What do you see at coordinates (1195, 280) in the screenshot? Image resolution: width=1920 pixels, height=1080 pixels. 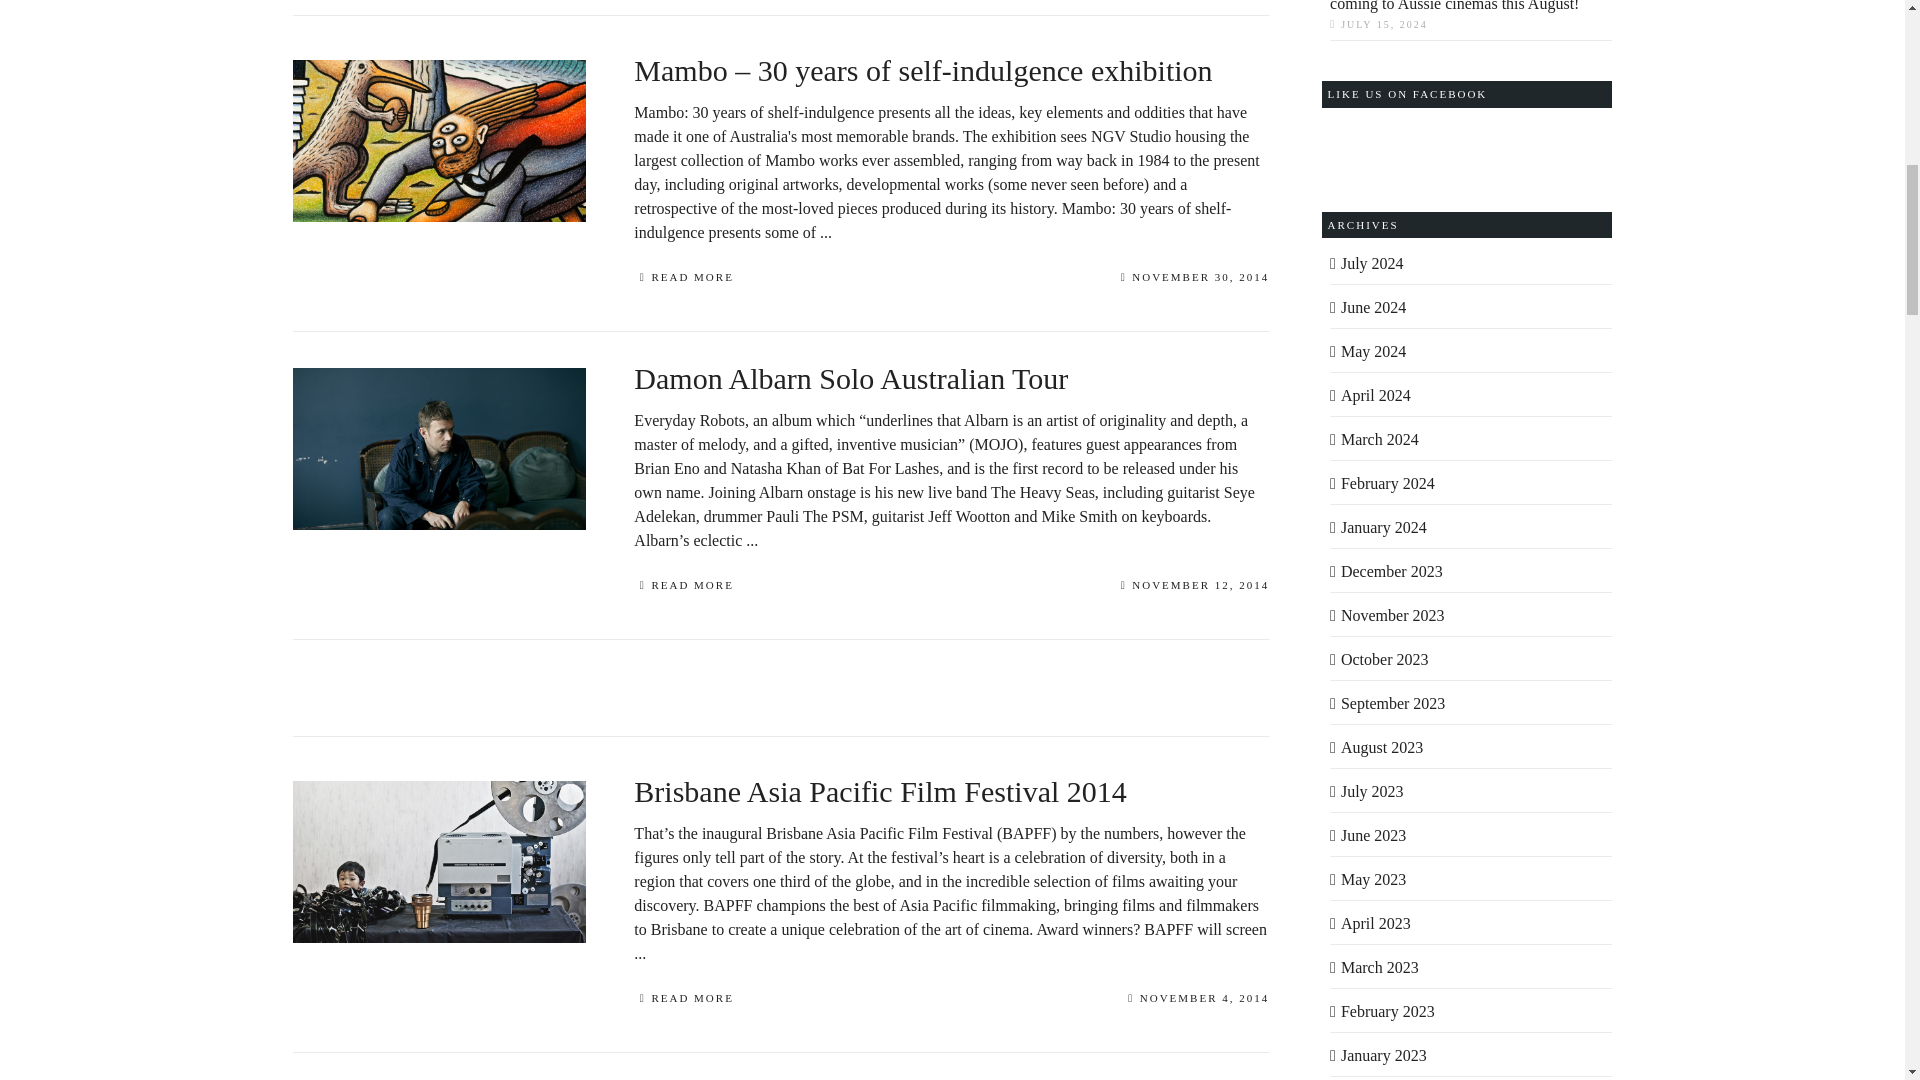 I see `NOVEMBER 30, 2014` at bounding box center [1195, 280].